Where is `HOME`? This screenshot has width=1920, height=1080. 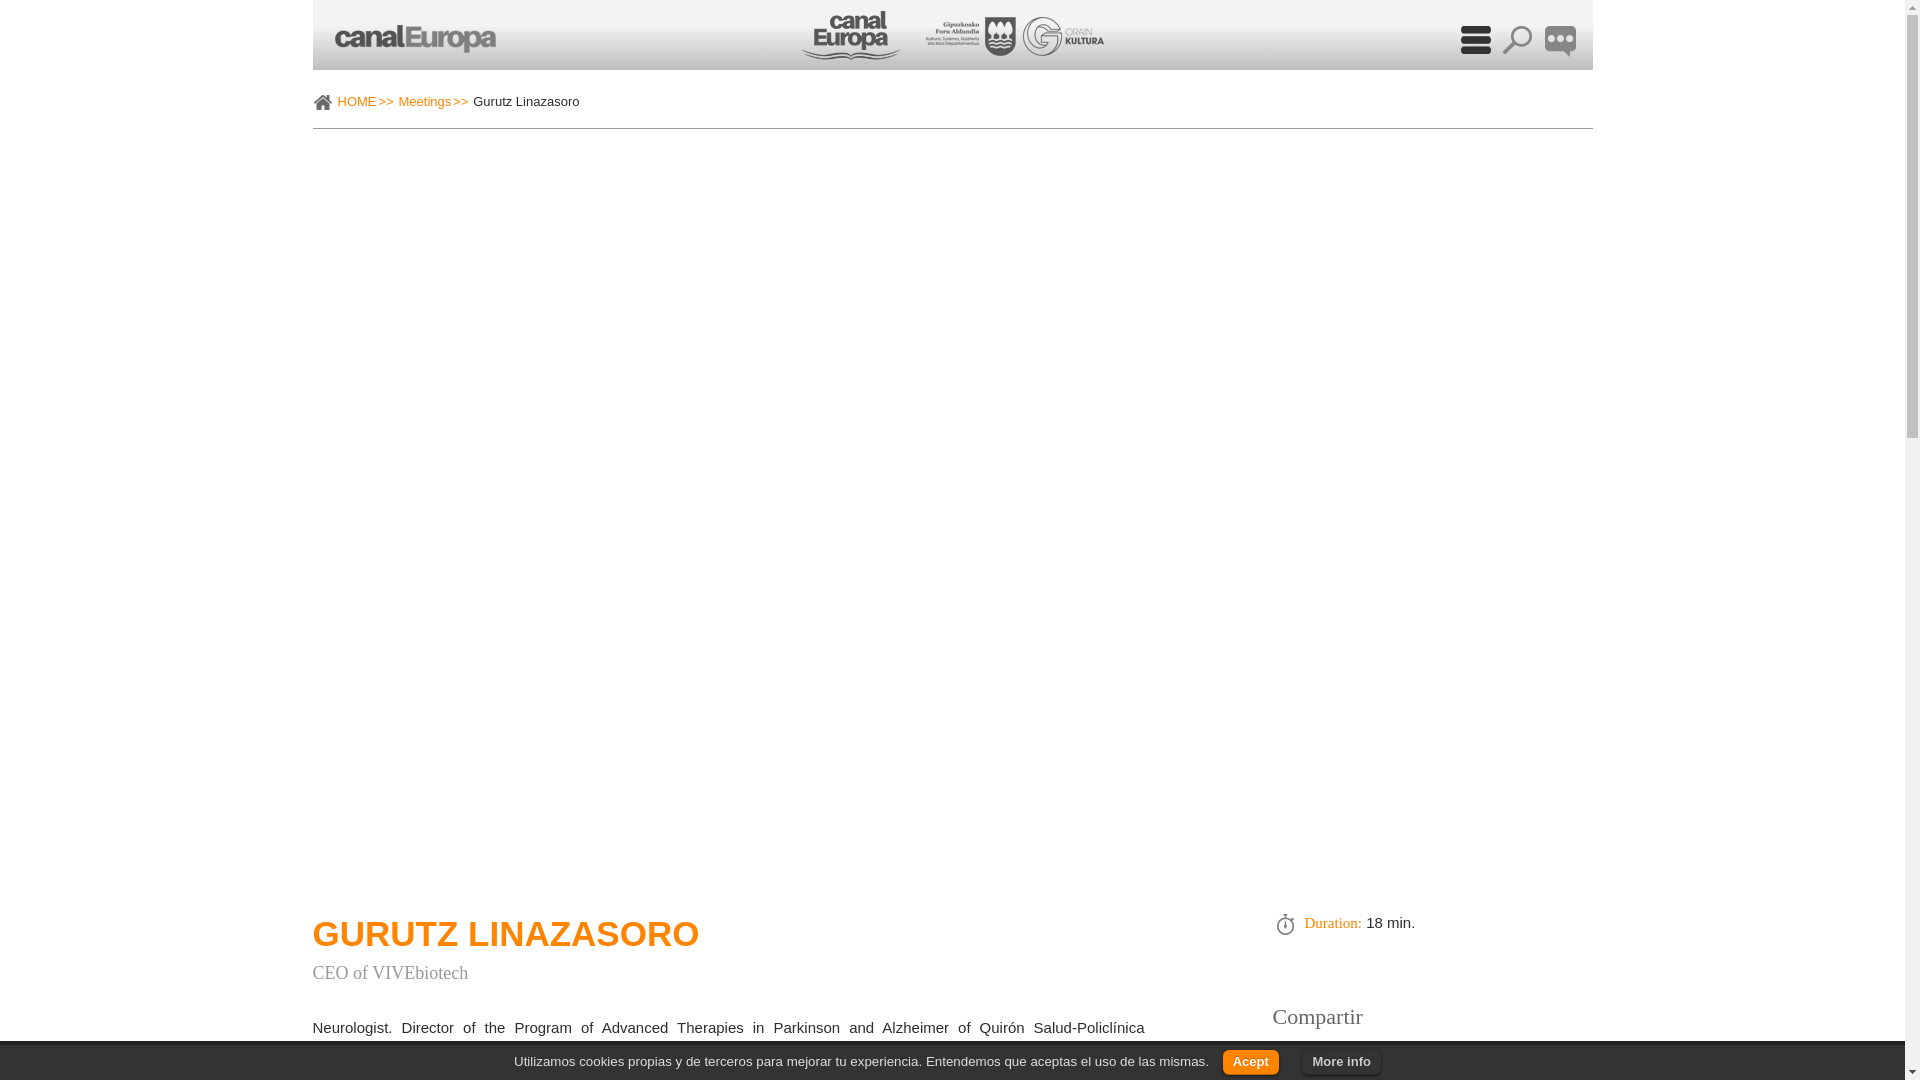
HOME is located at coordinates (365, 102).